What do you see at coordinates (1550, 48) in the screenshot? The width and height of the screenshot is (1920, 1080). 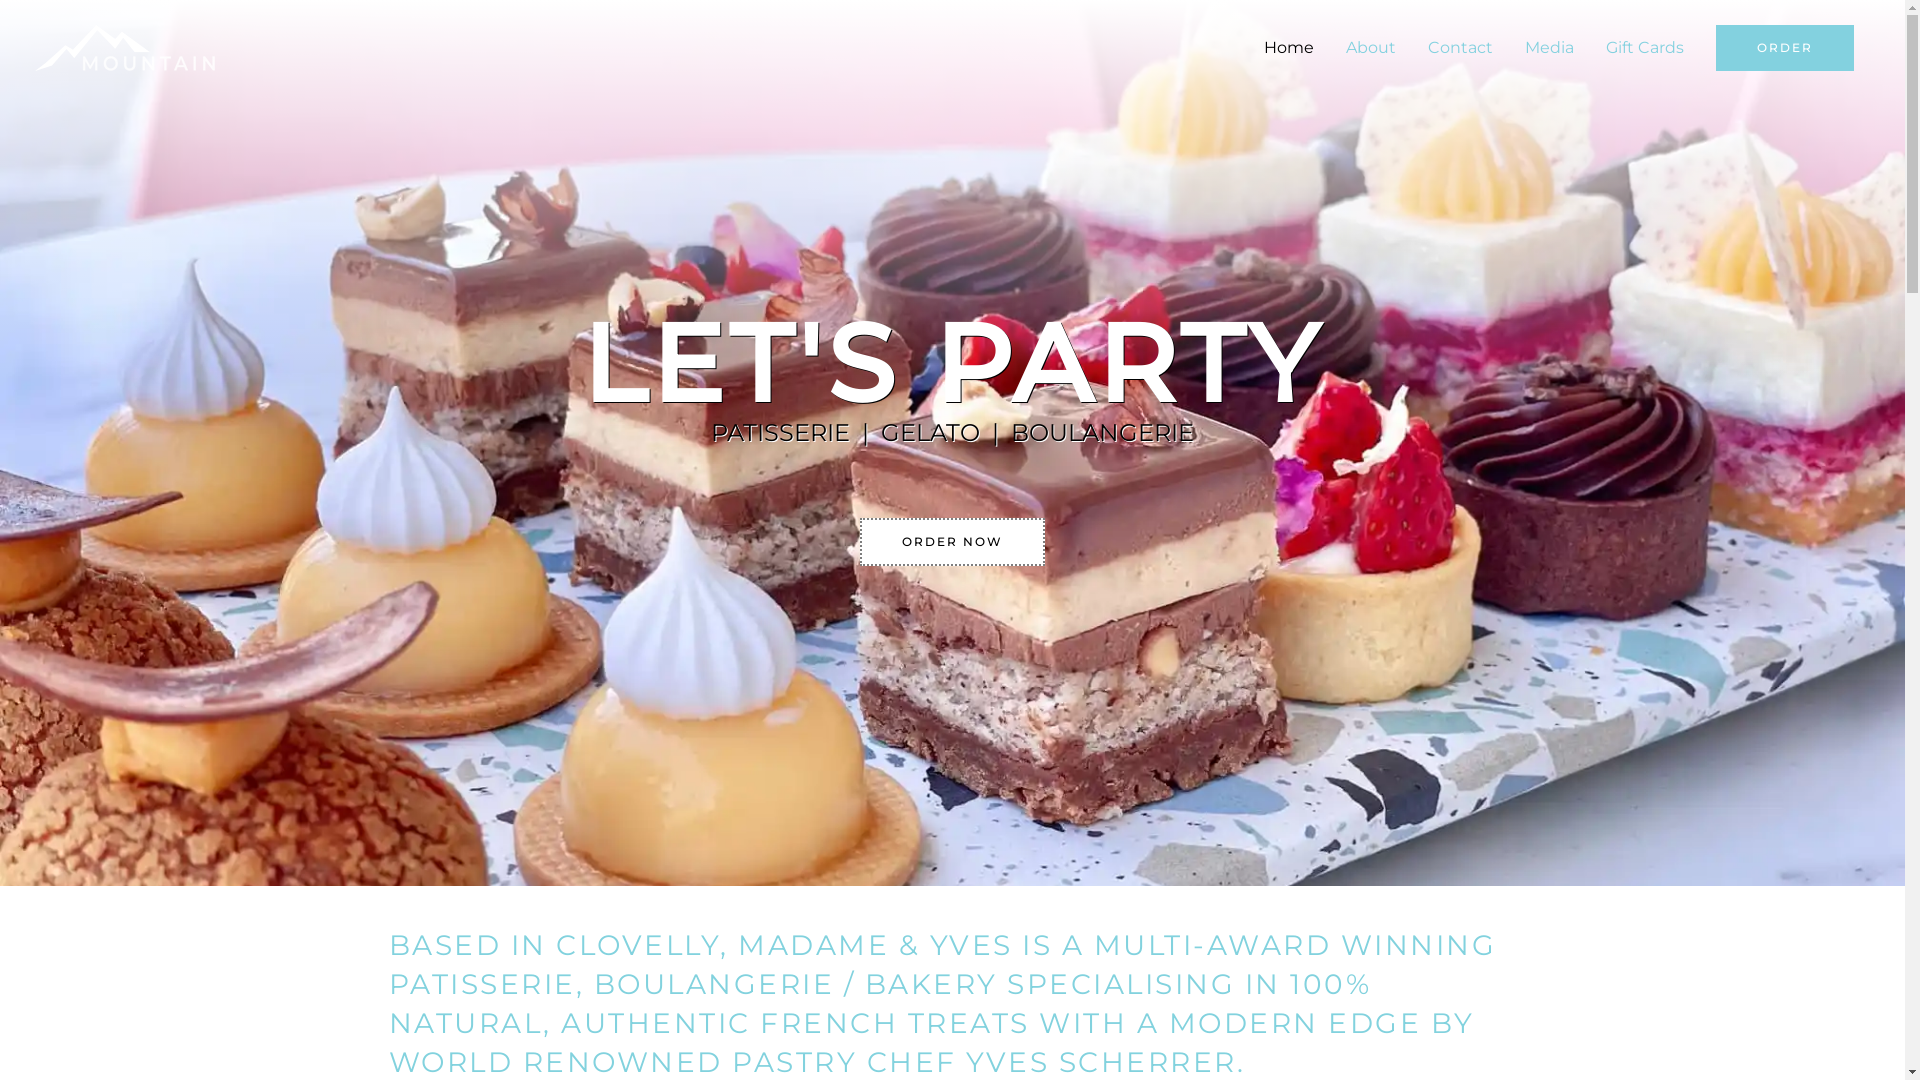 I see `Media` at bounding box center [1550, 48].